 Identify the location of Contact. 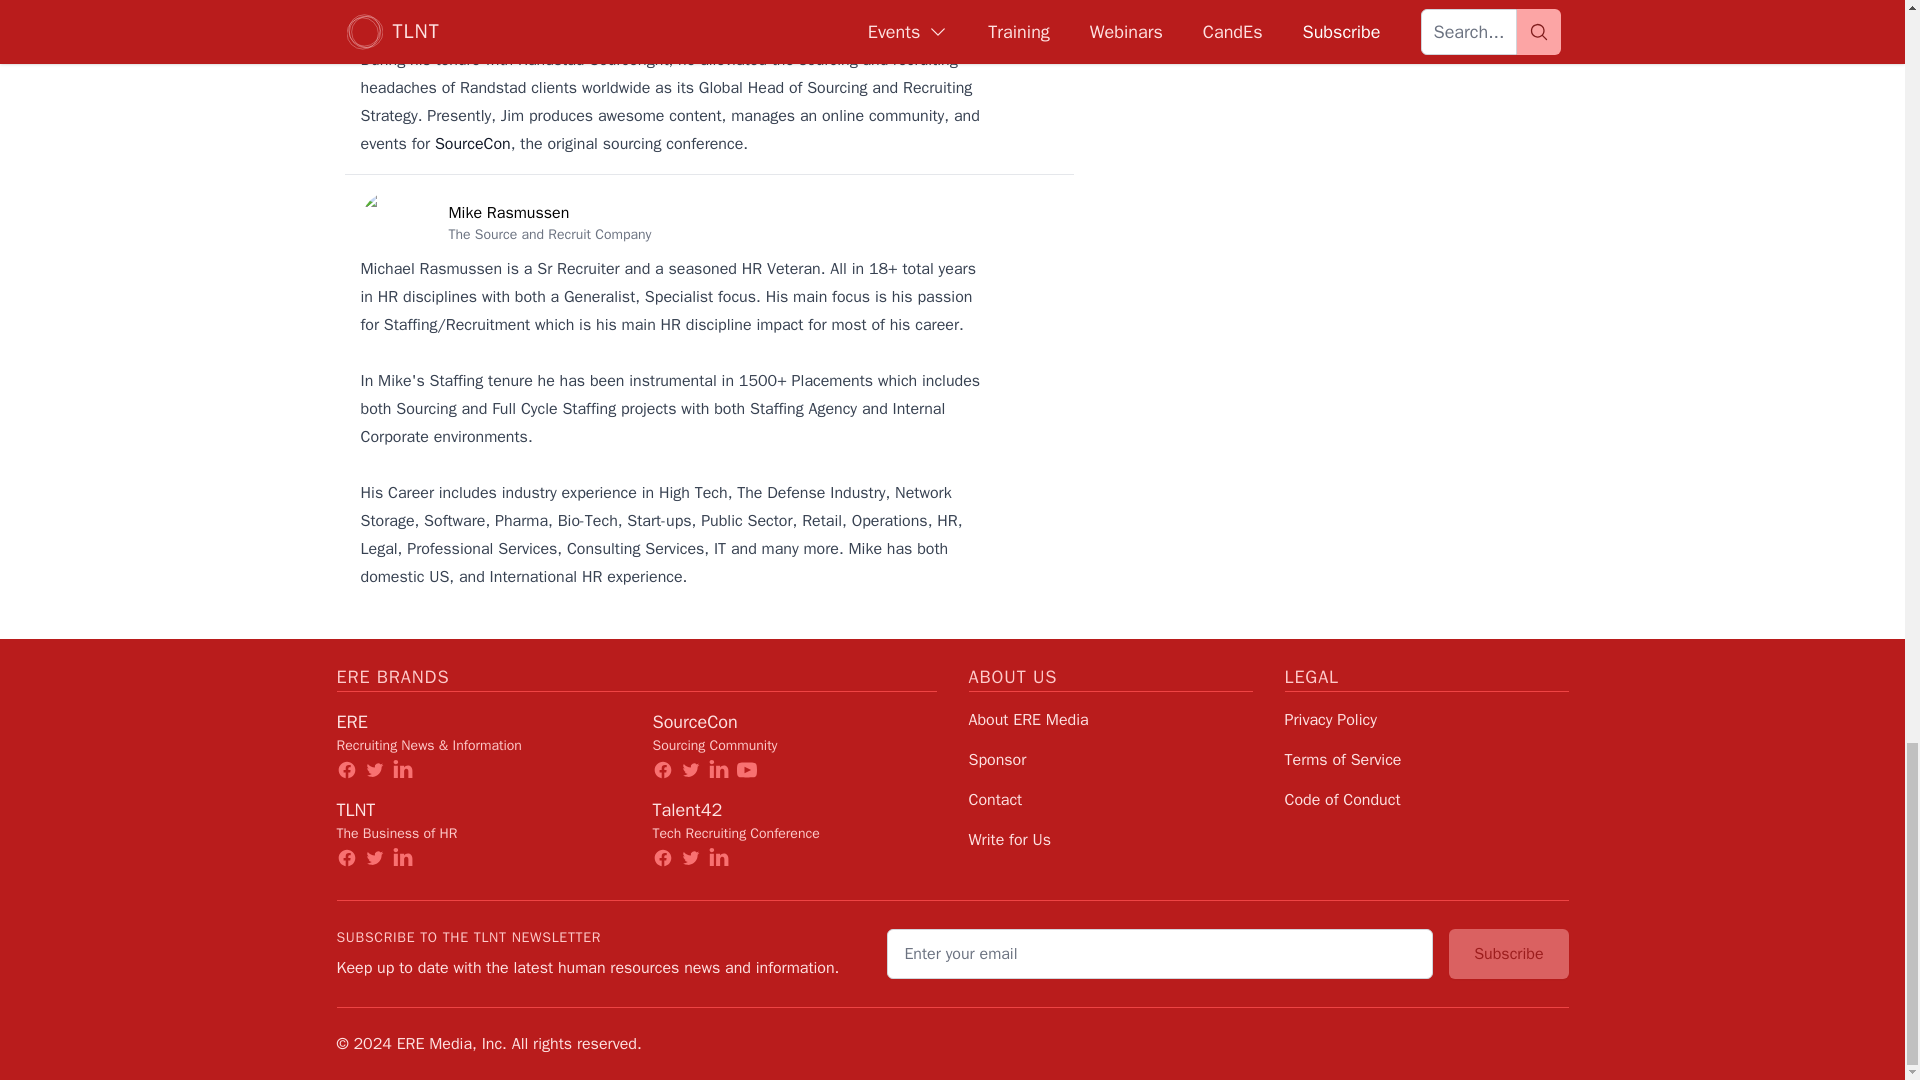
(994, 800).